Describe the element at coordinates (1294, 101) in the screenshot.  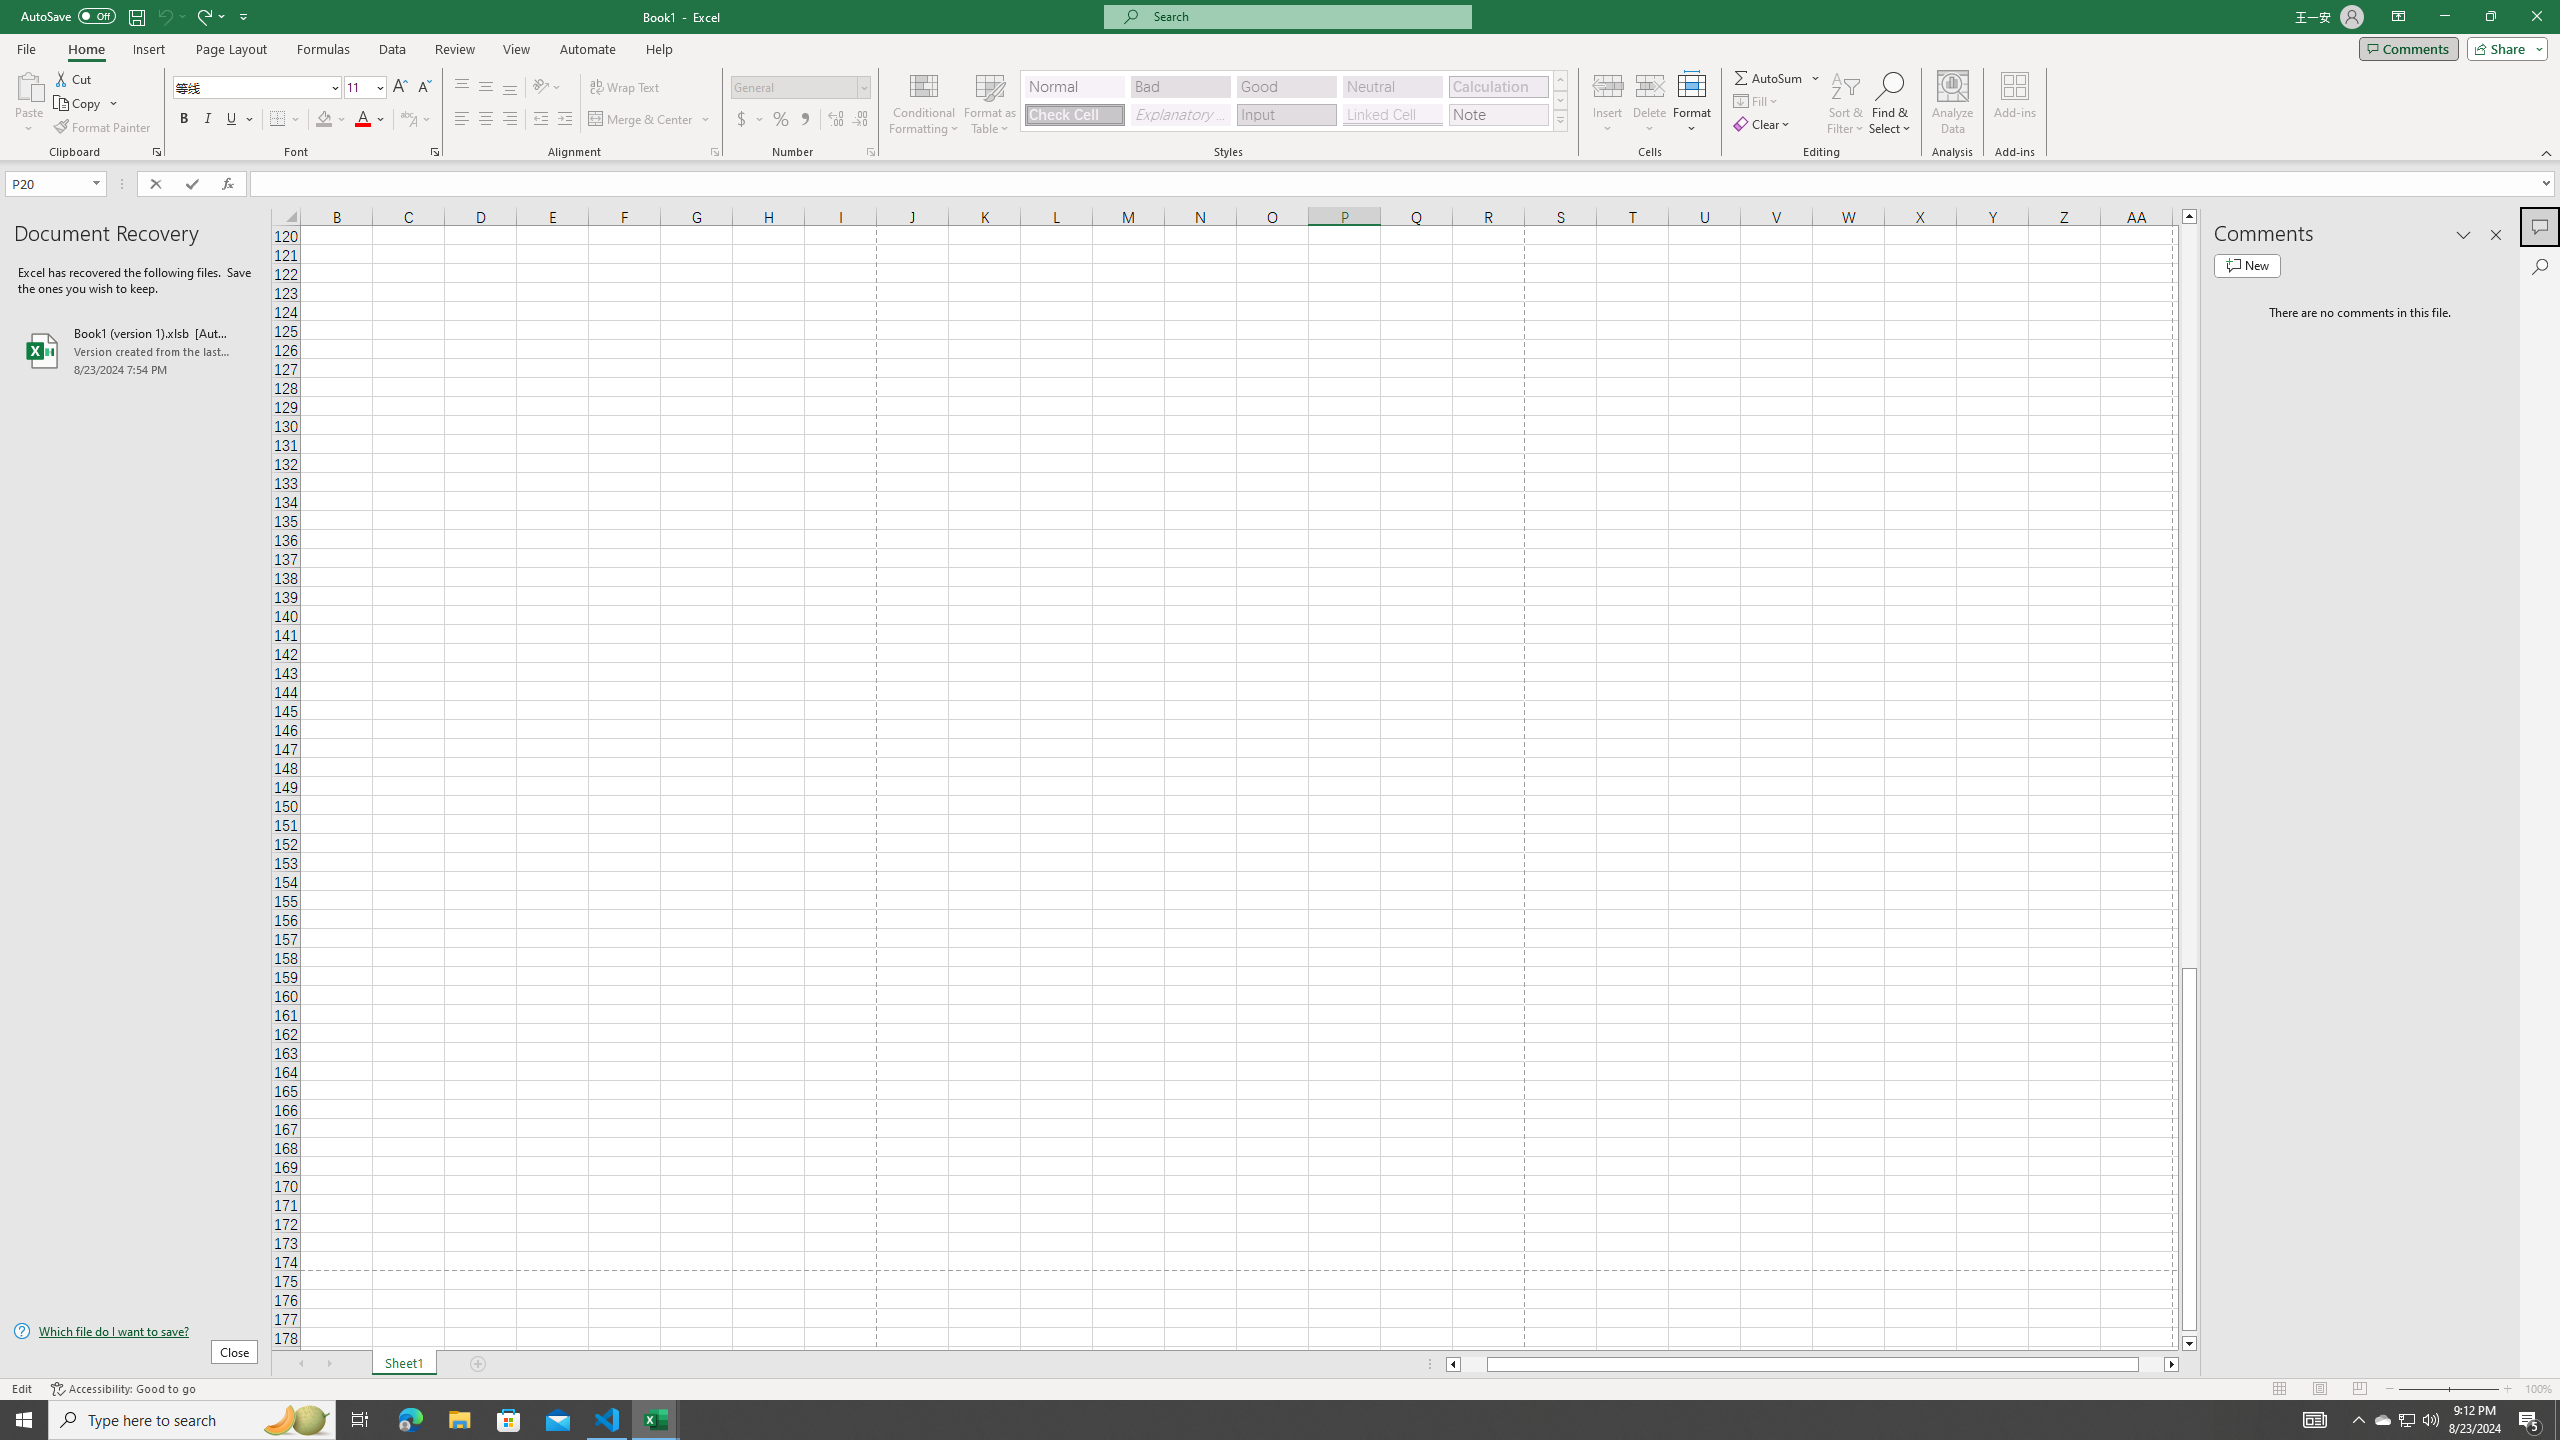
I see `AutomationID: CellStylesGallery` at that location.